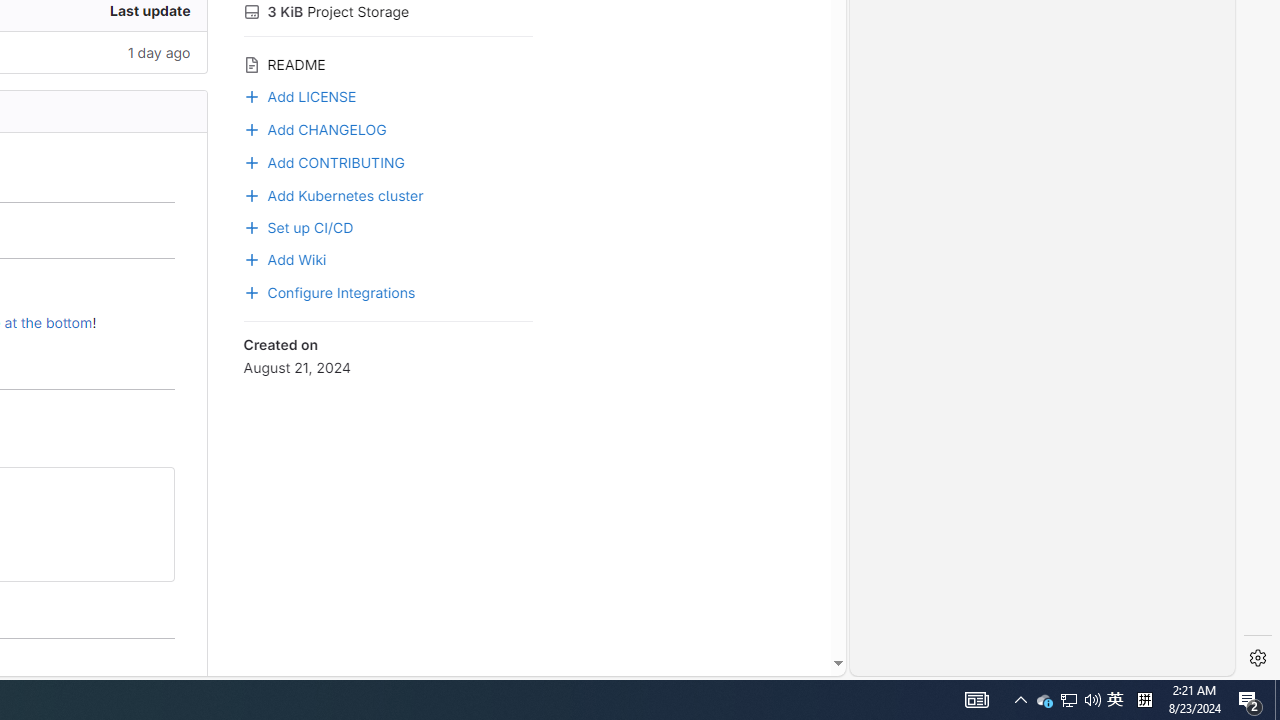  I want to click on Add Kubernetes cluster, so click(388, 194).